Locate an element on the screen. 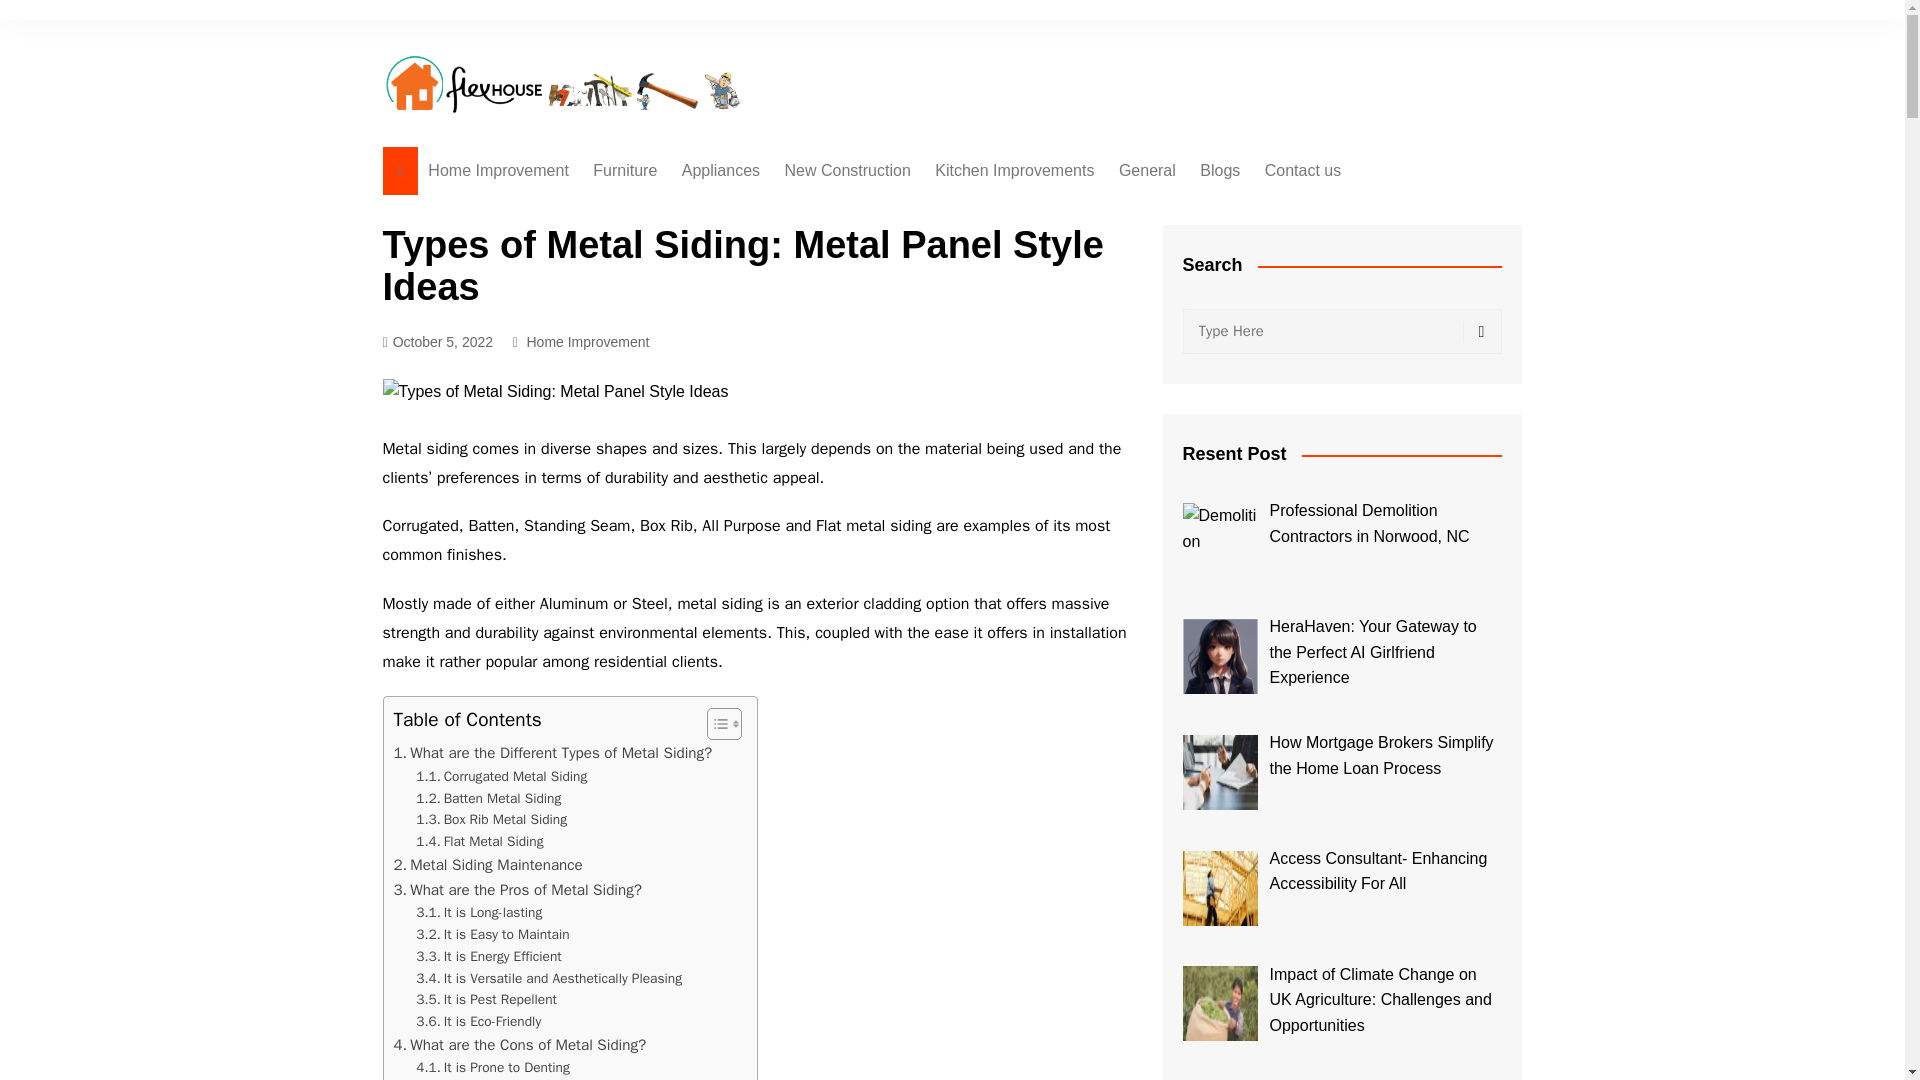 This screenshot has height=1080, width=1920. Garage is located at coordinates (884, 294).